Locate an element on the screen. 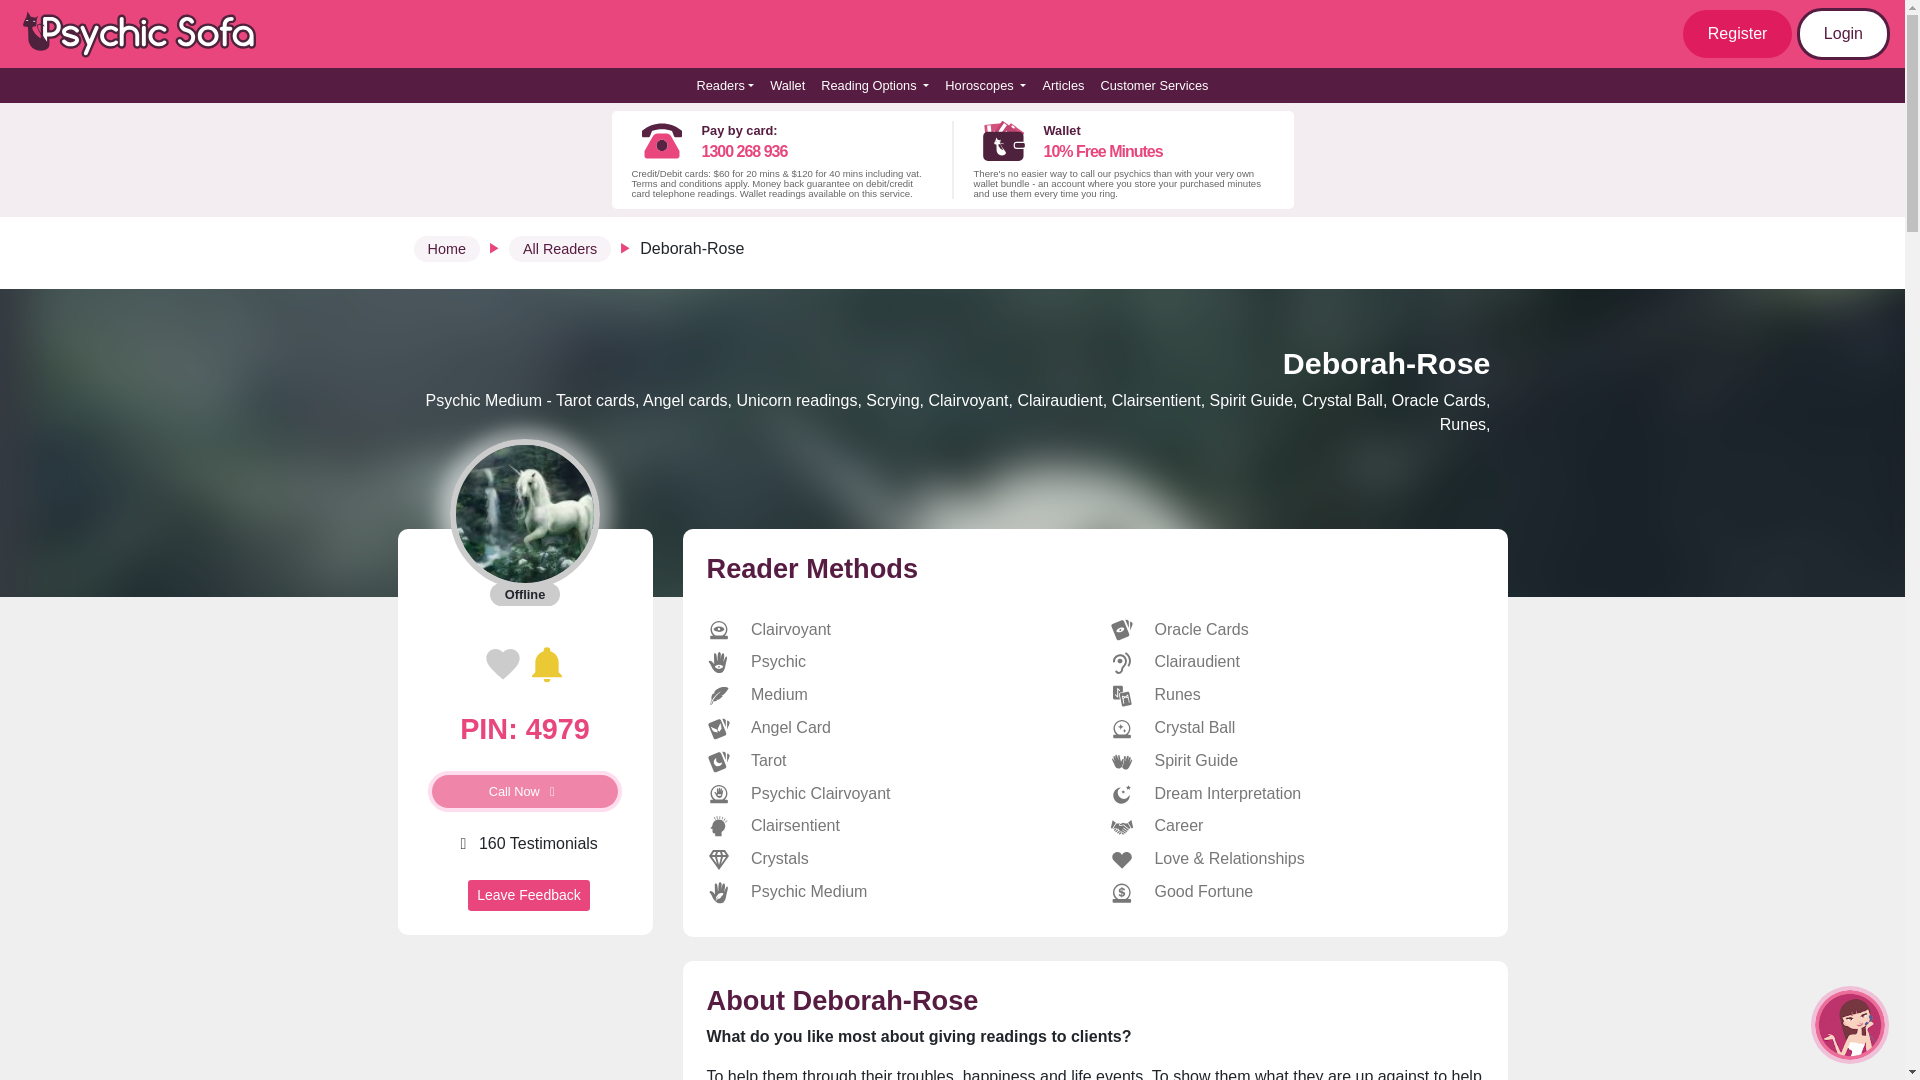  Readers is located at coordinates (724, 85).